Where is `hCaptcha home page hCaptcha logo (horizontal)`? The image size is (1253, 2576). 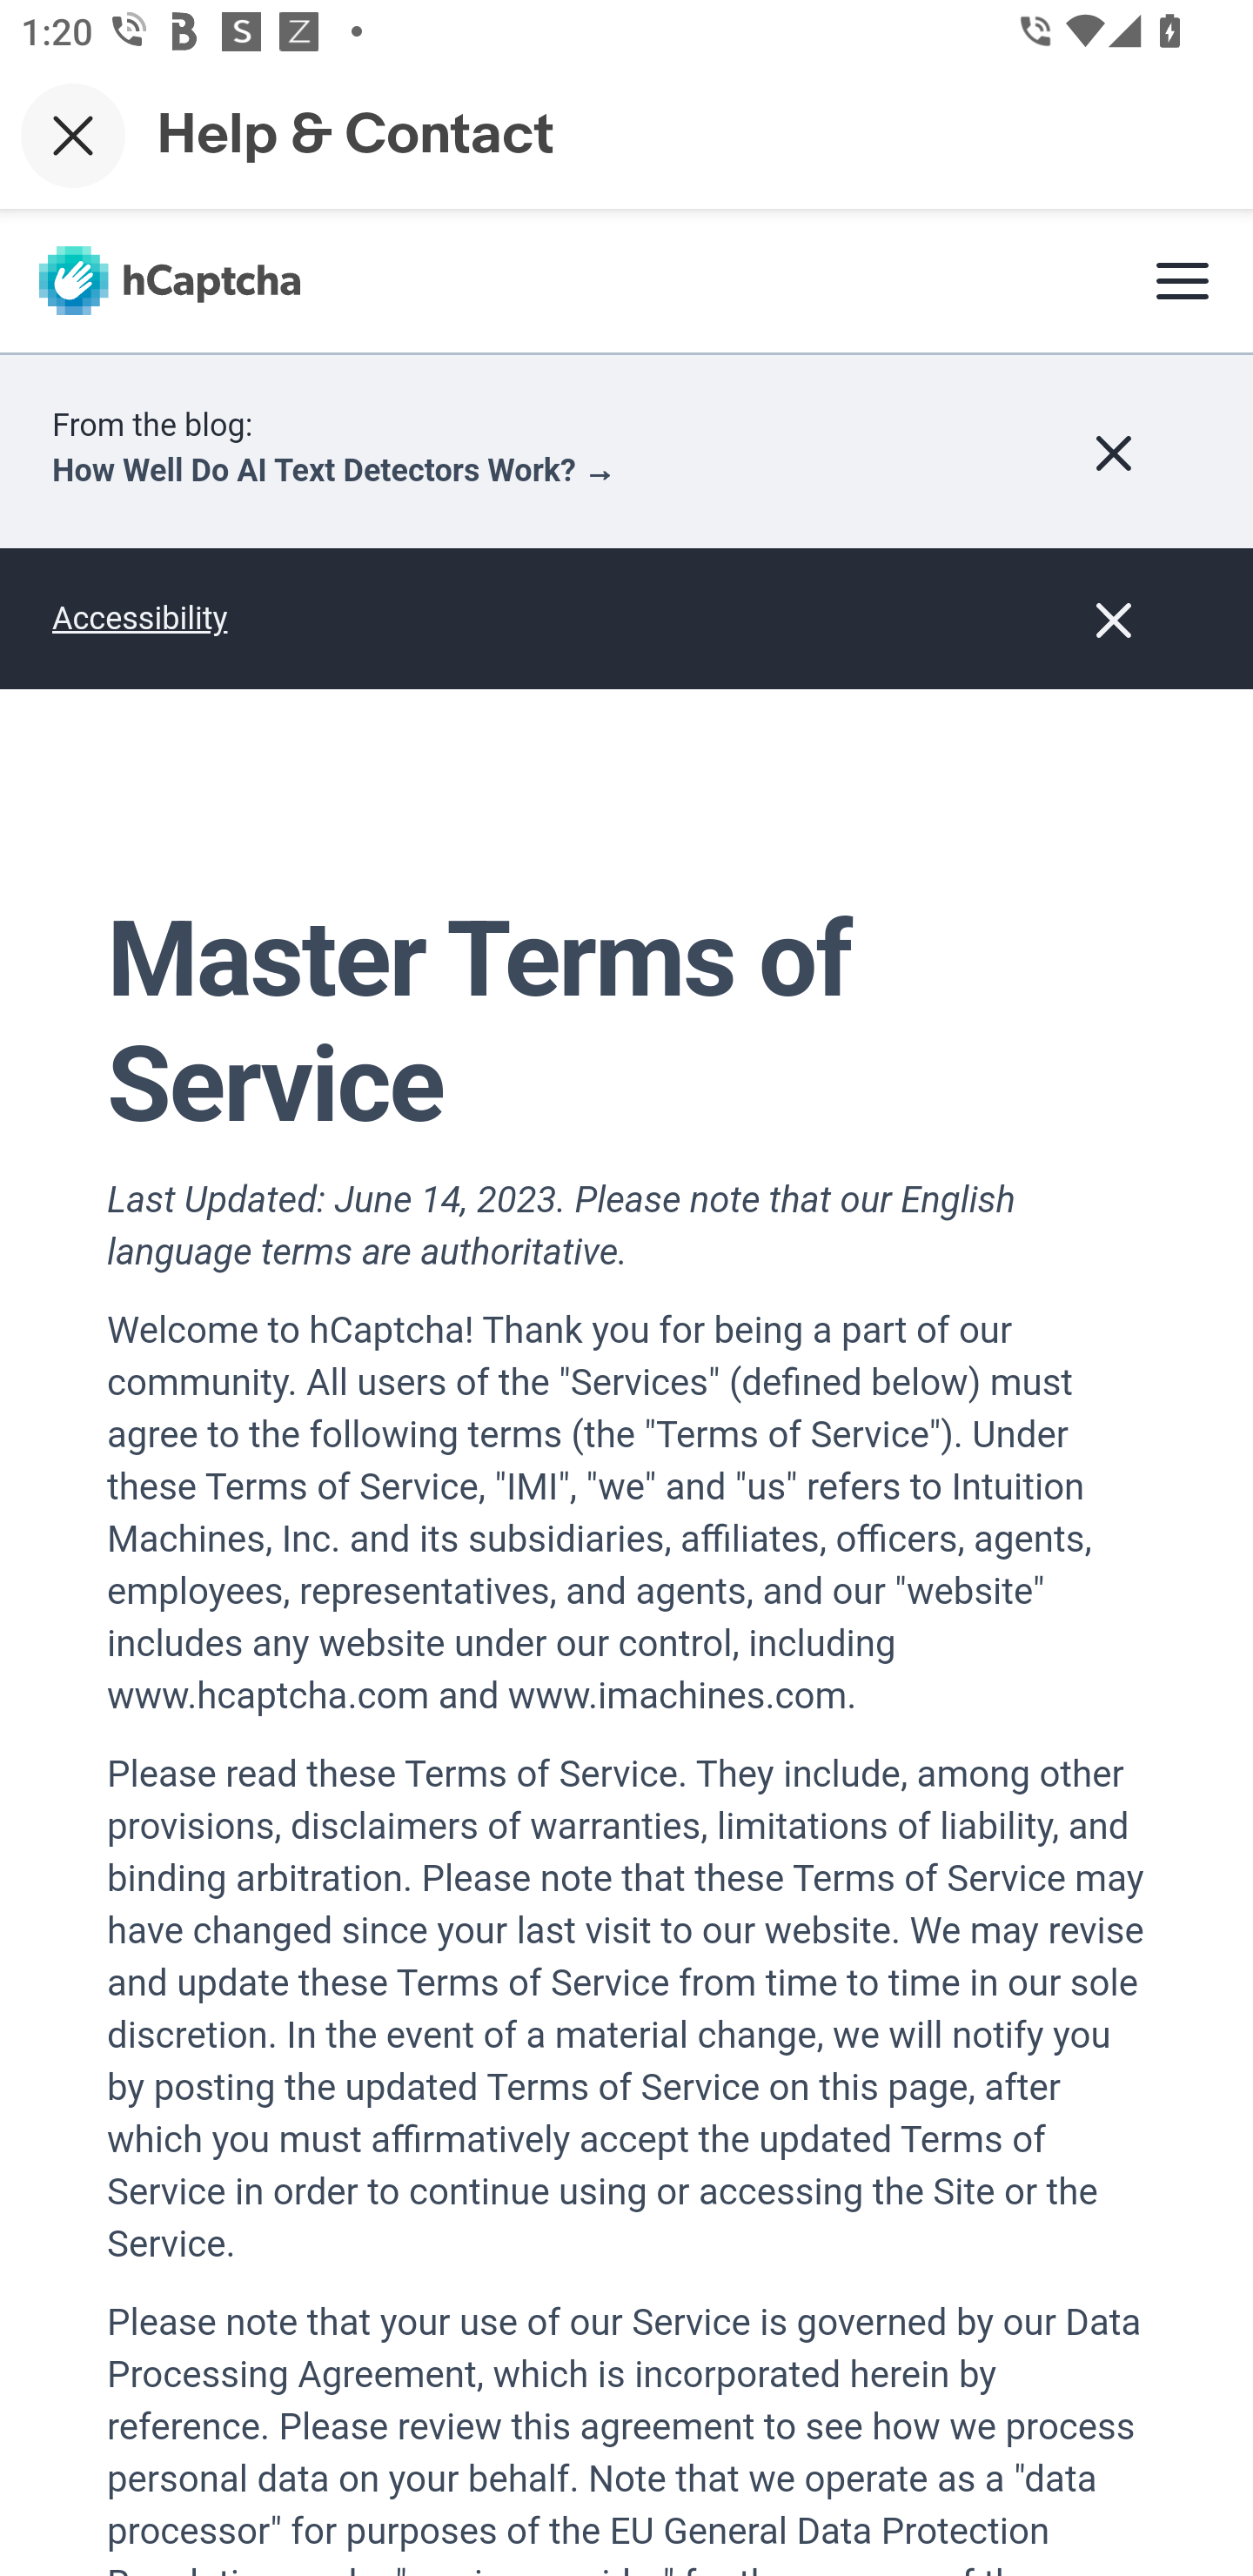
hCaptcha home page hCaptcha logo (horizontal) is located at coordinates (169, 280).